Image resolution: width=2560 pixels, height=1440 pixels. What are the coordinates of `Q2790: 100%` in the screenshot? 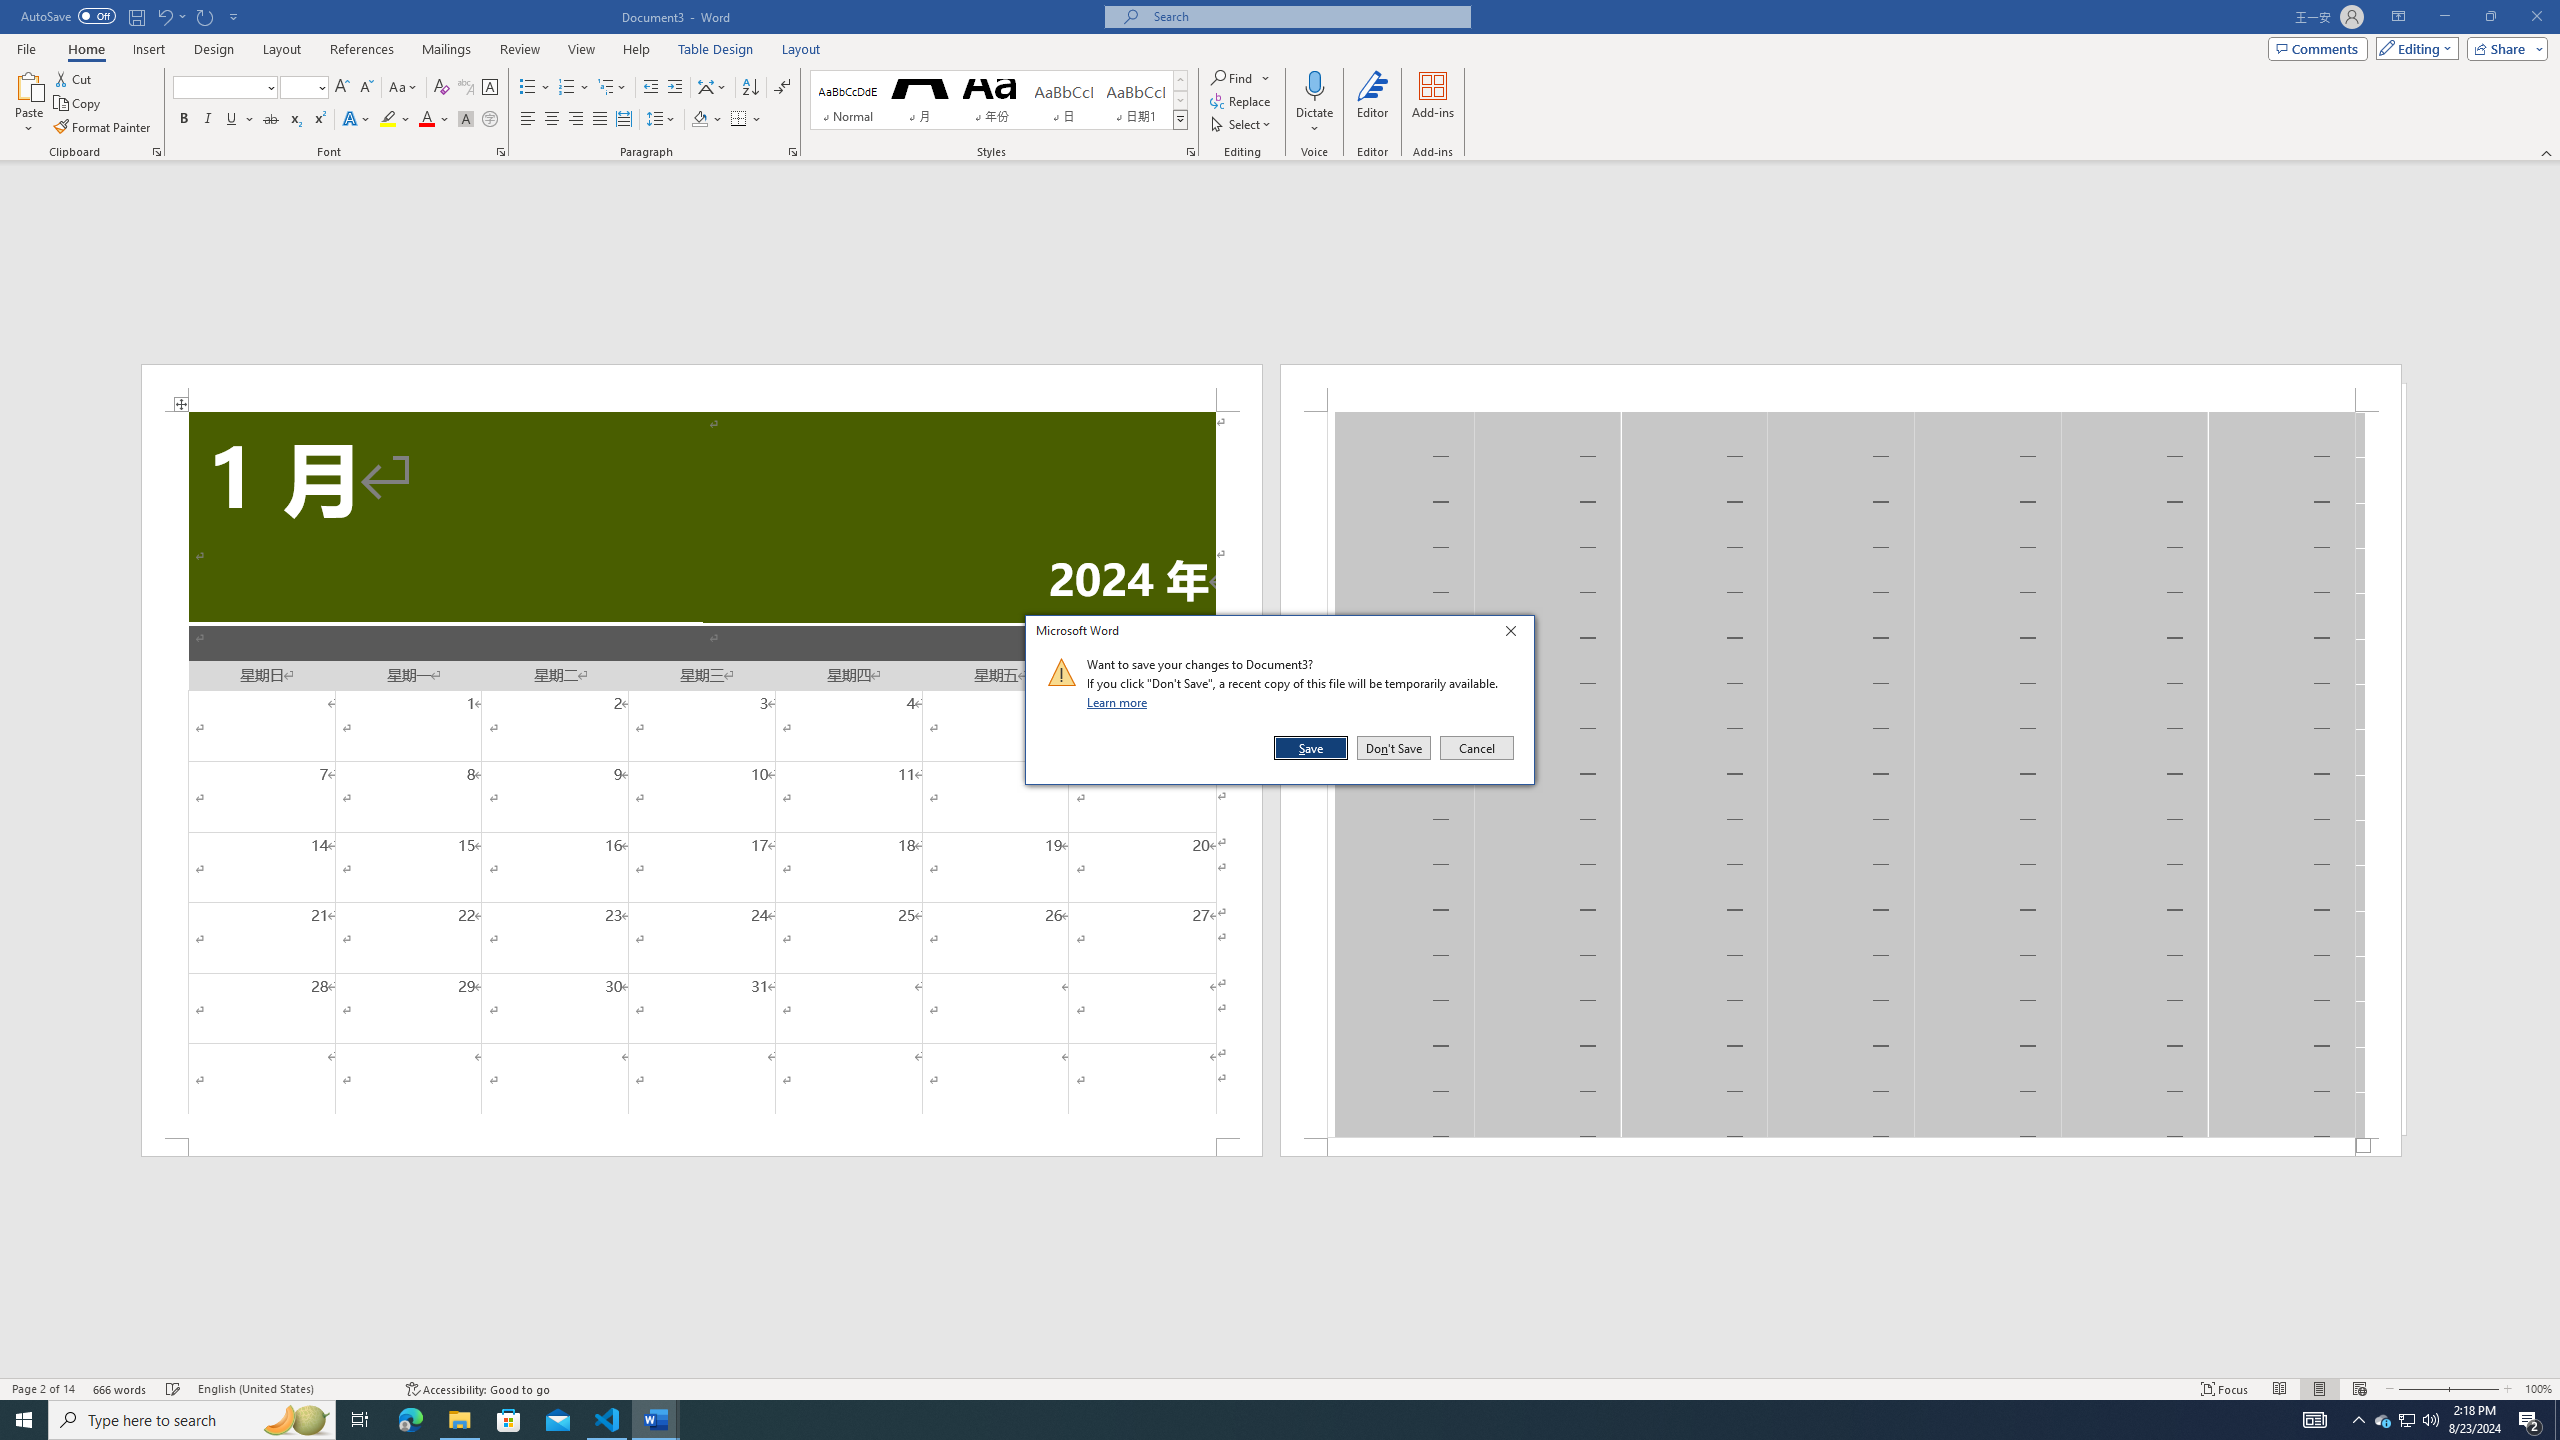 It's located at (2430, 1420).